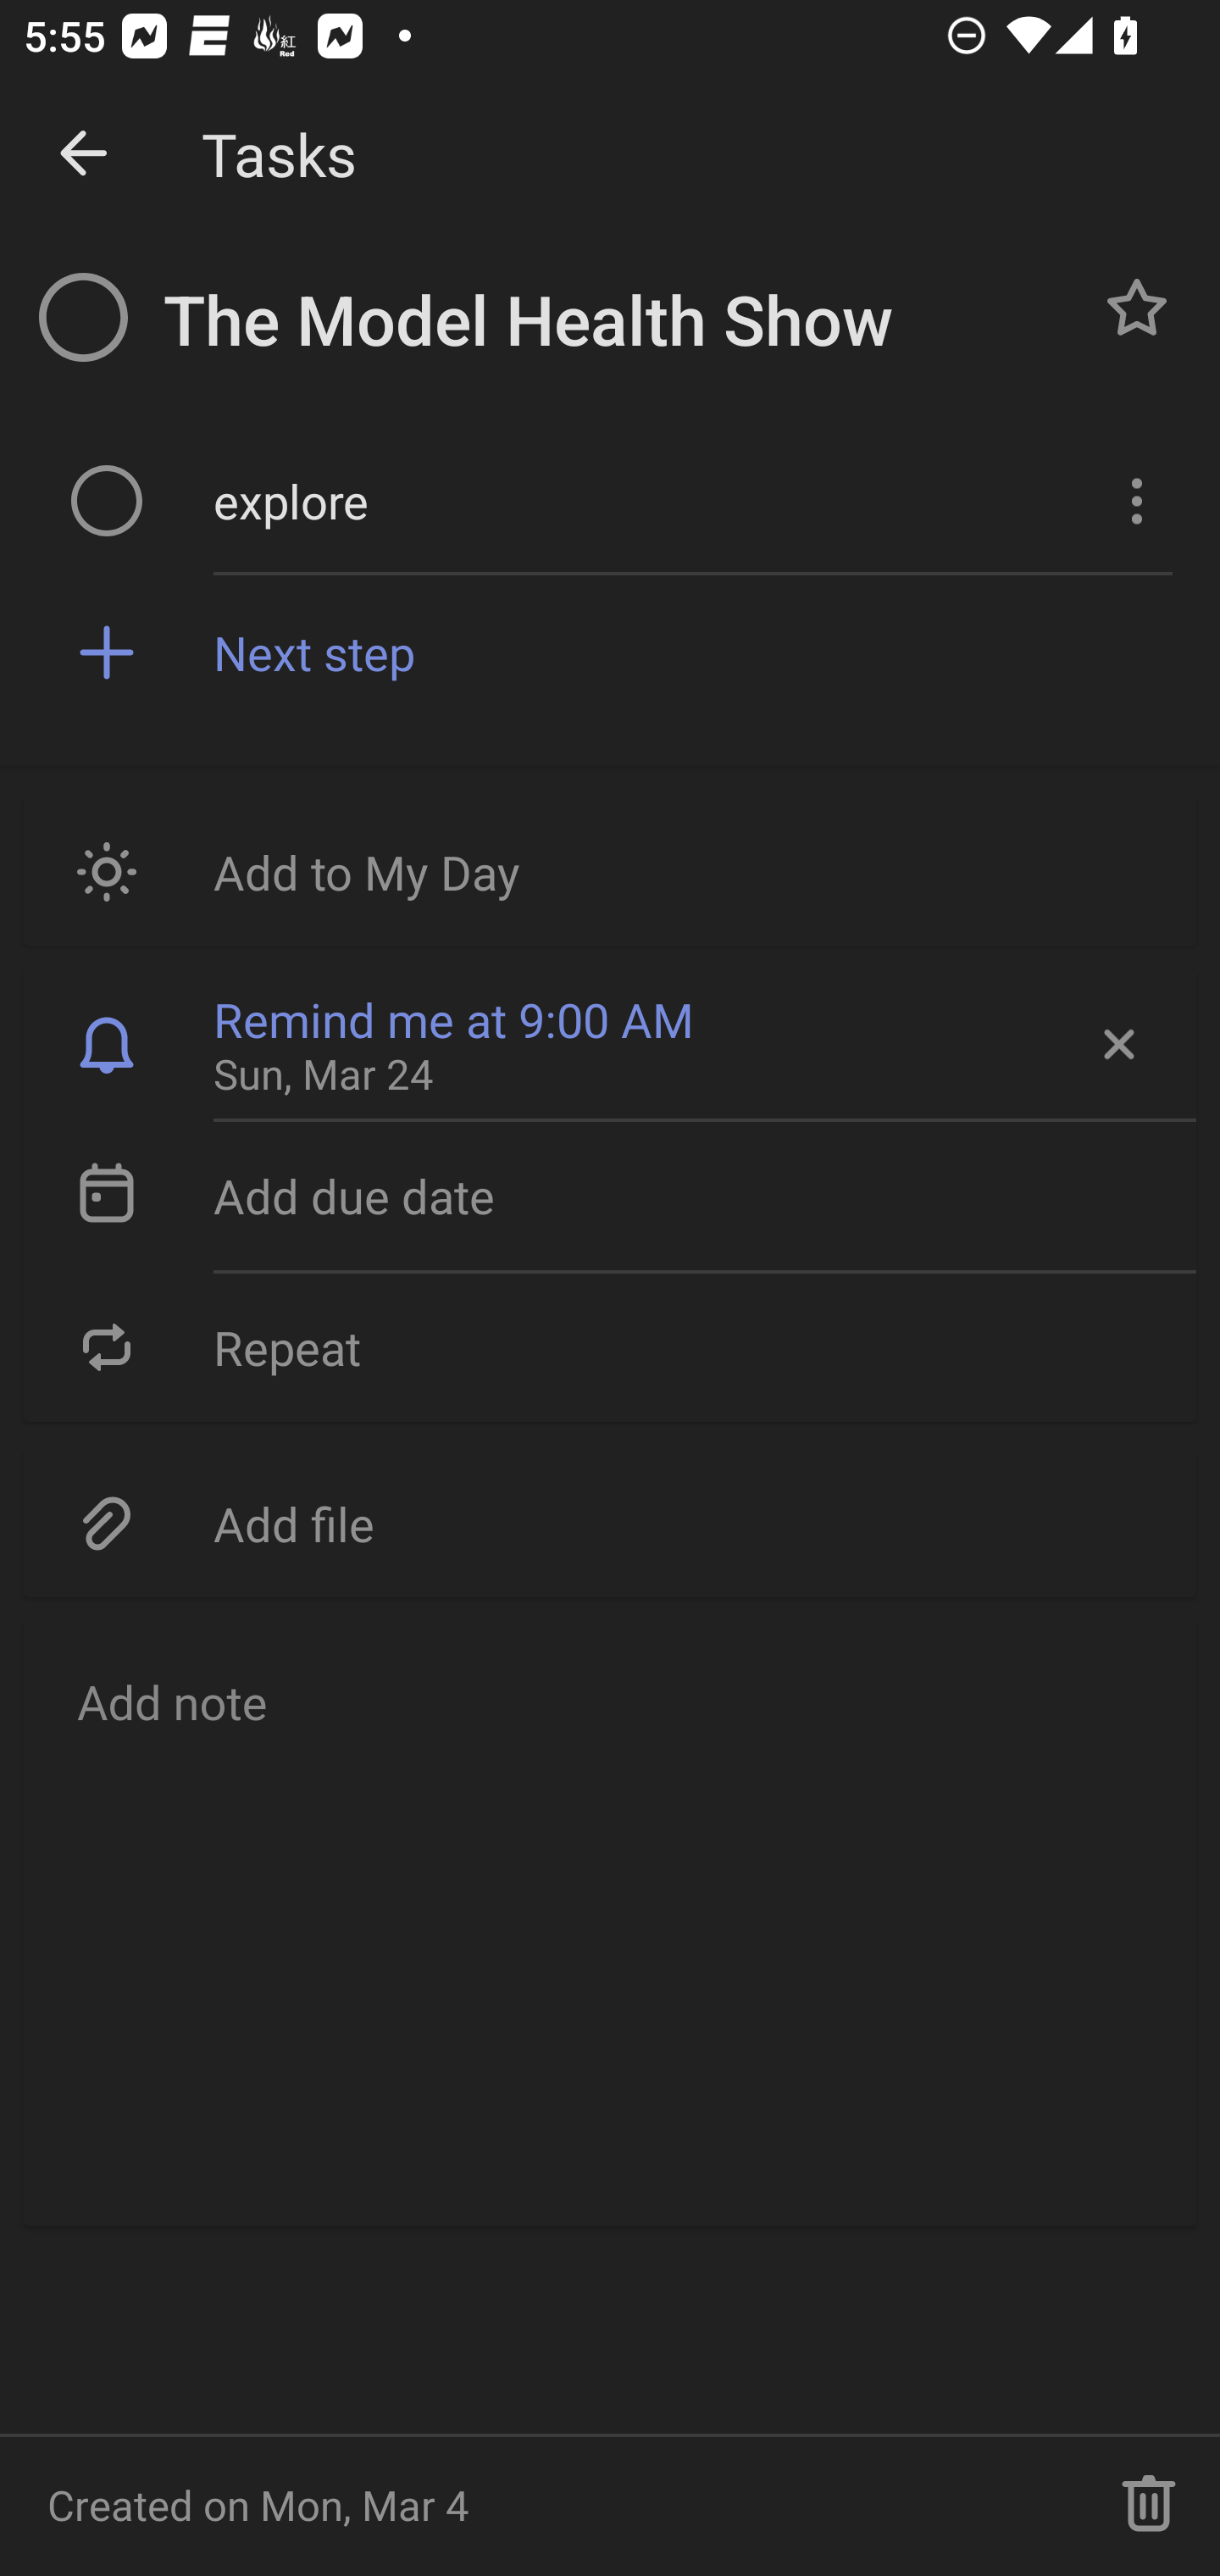 The image size is (1220, 2576). What do you see at coordinates (1149, 2505) in the screenshot?
I see `Delete task` at bounding box center [1149, 2505].